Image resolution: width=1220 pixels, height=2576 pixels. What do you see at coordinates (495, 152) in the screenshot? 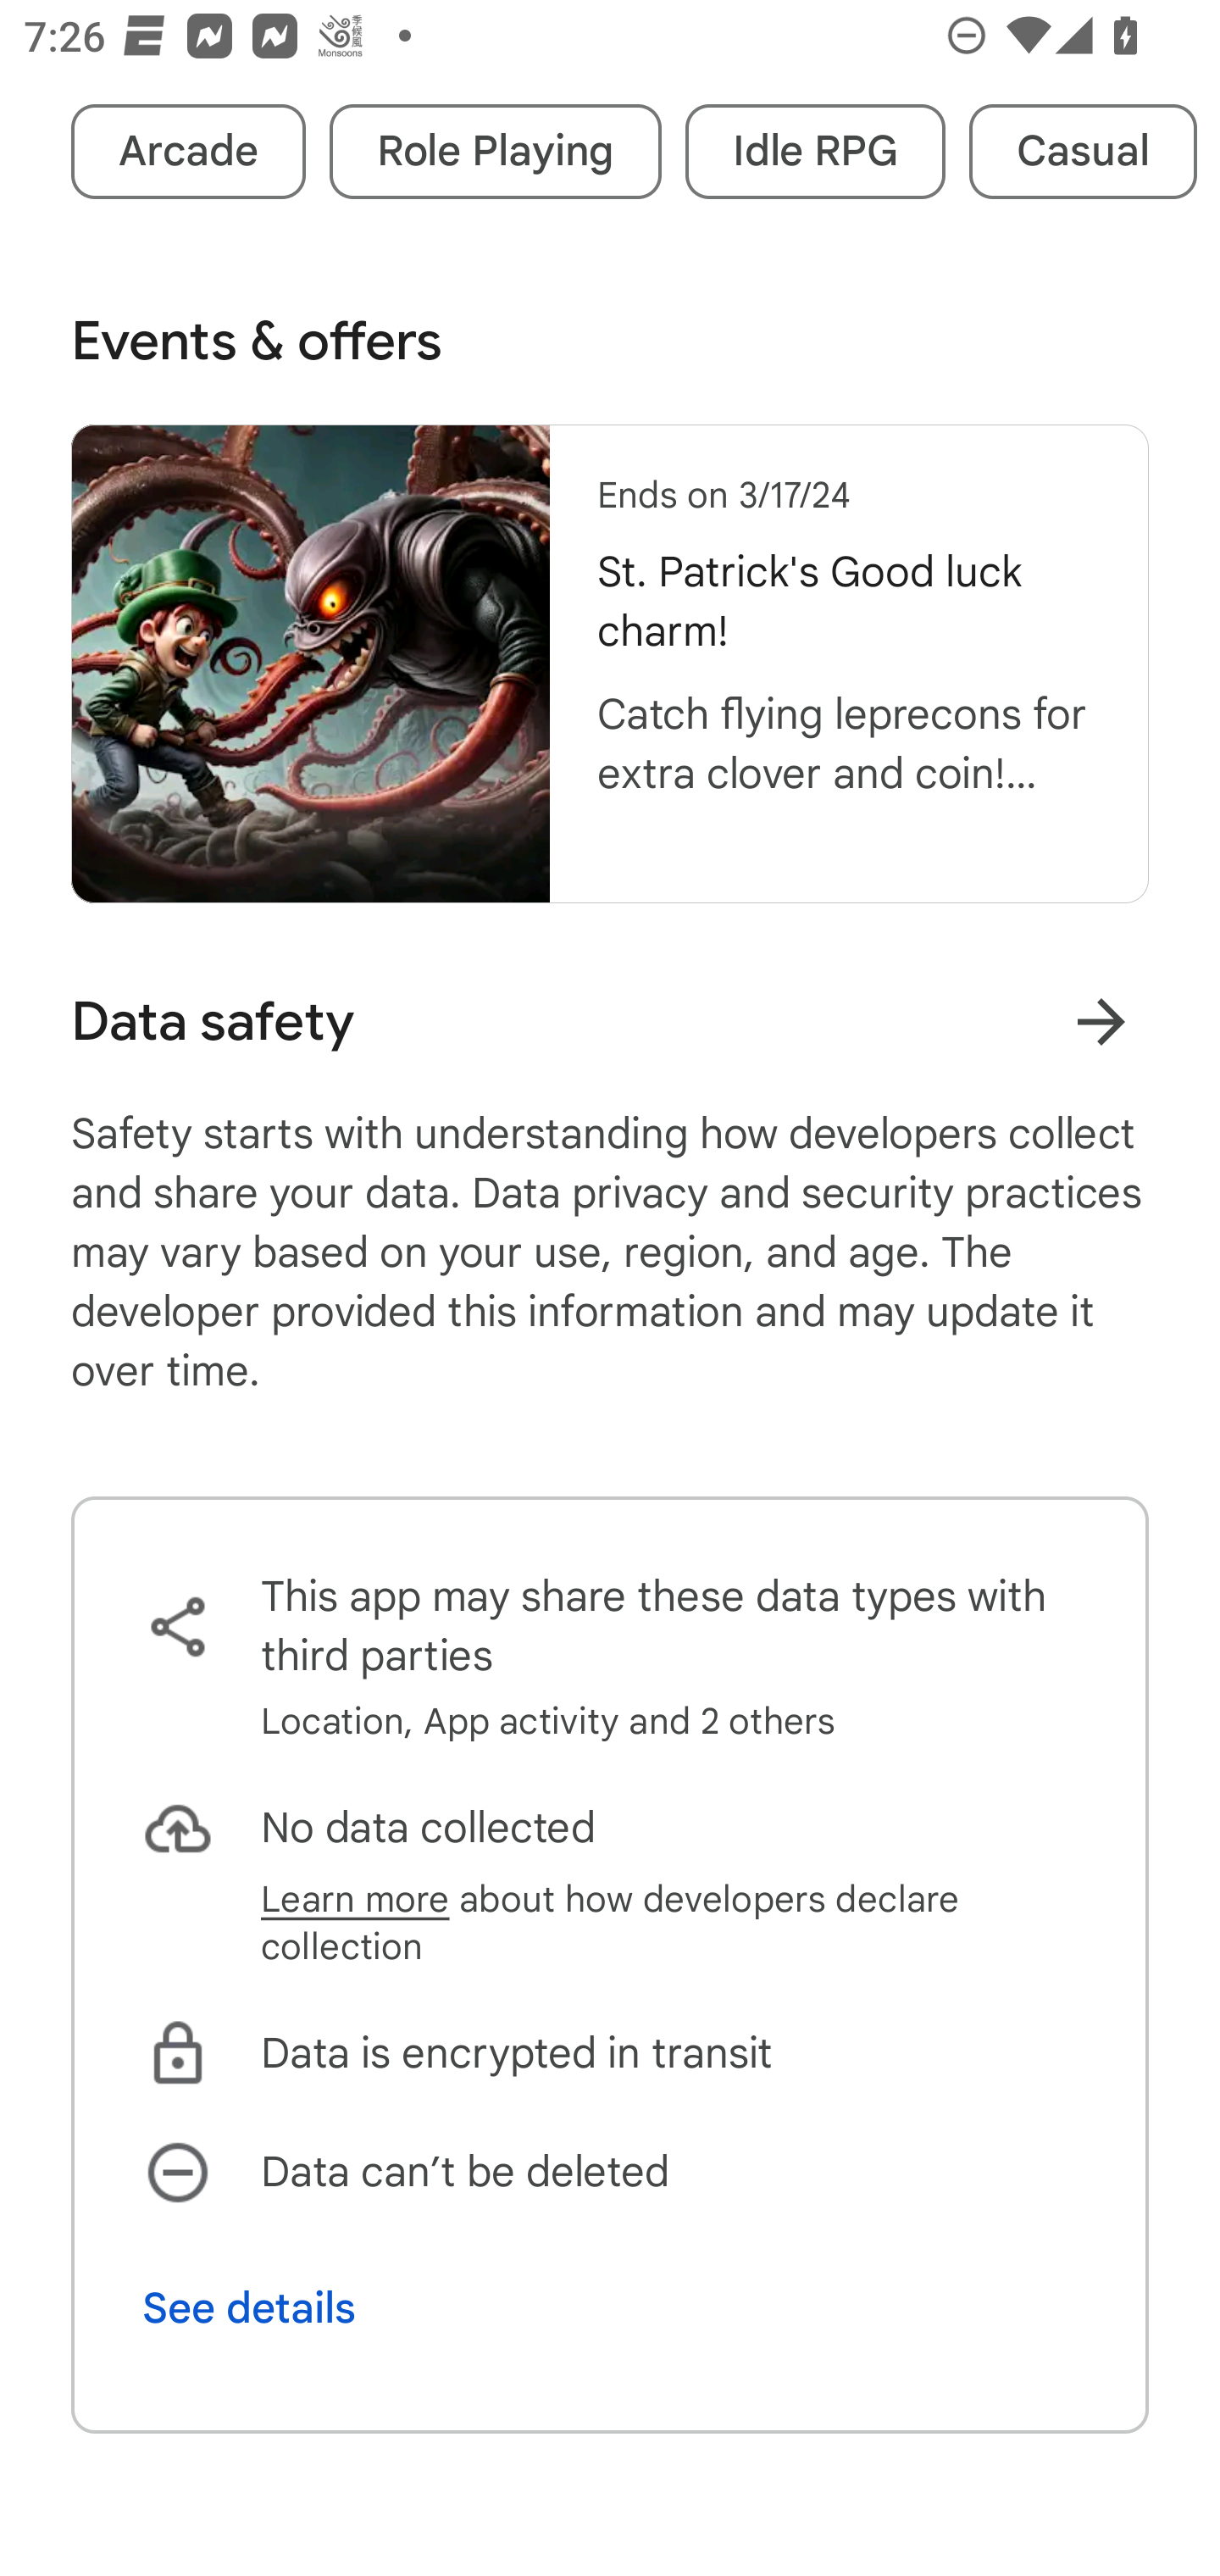
I see `Role Playing tag` at bounding box center [495, 152].